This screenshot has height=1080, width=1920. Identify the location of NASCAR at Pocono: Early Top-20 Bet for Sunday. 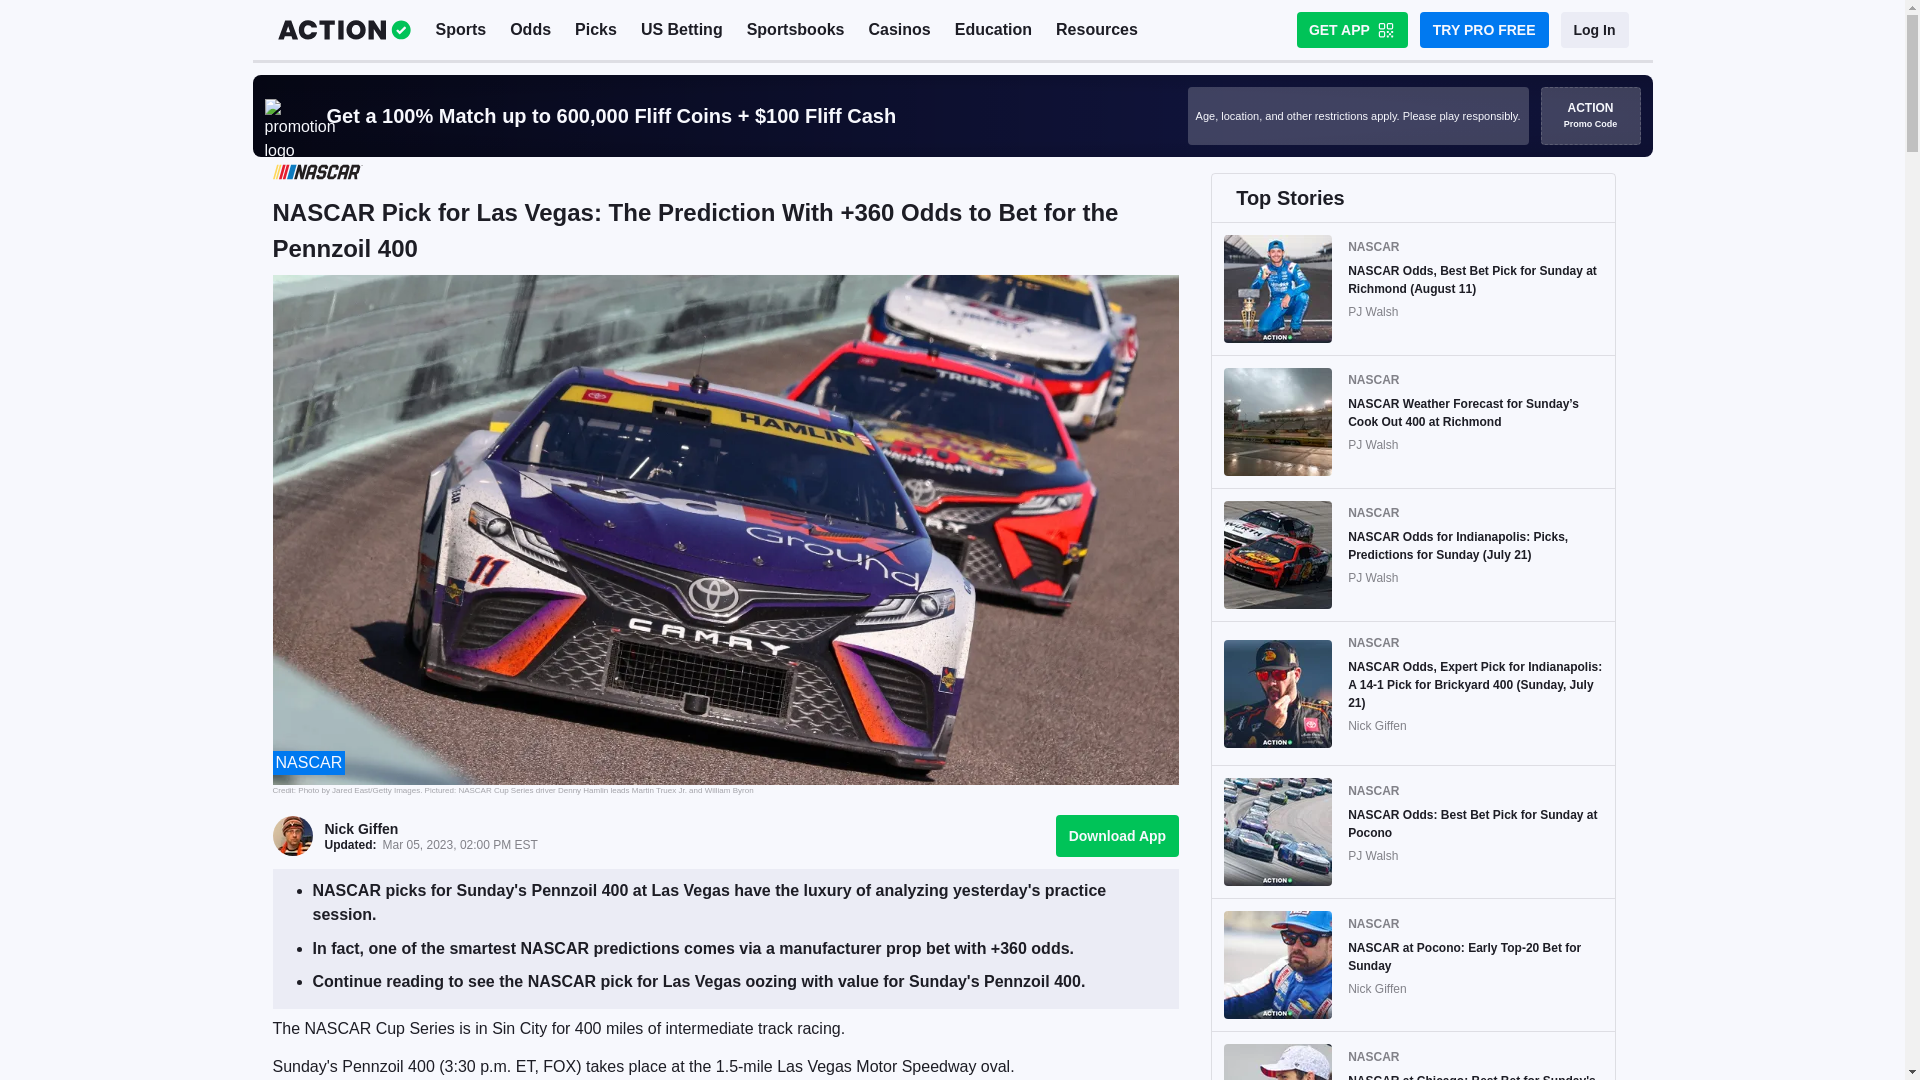
(1475, 956).